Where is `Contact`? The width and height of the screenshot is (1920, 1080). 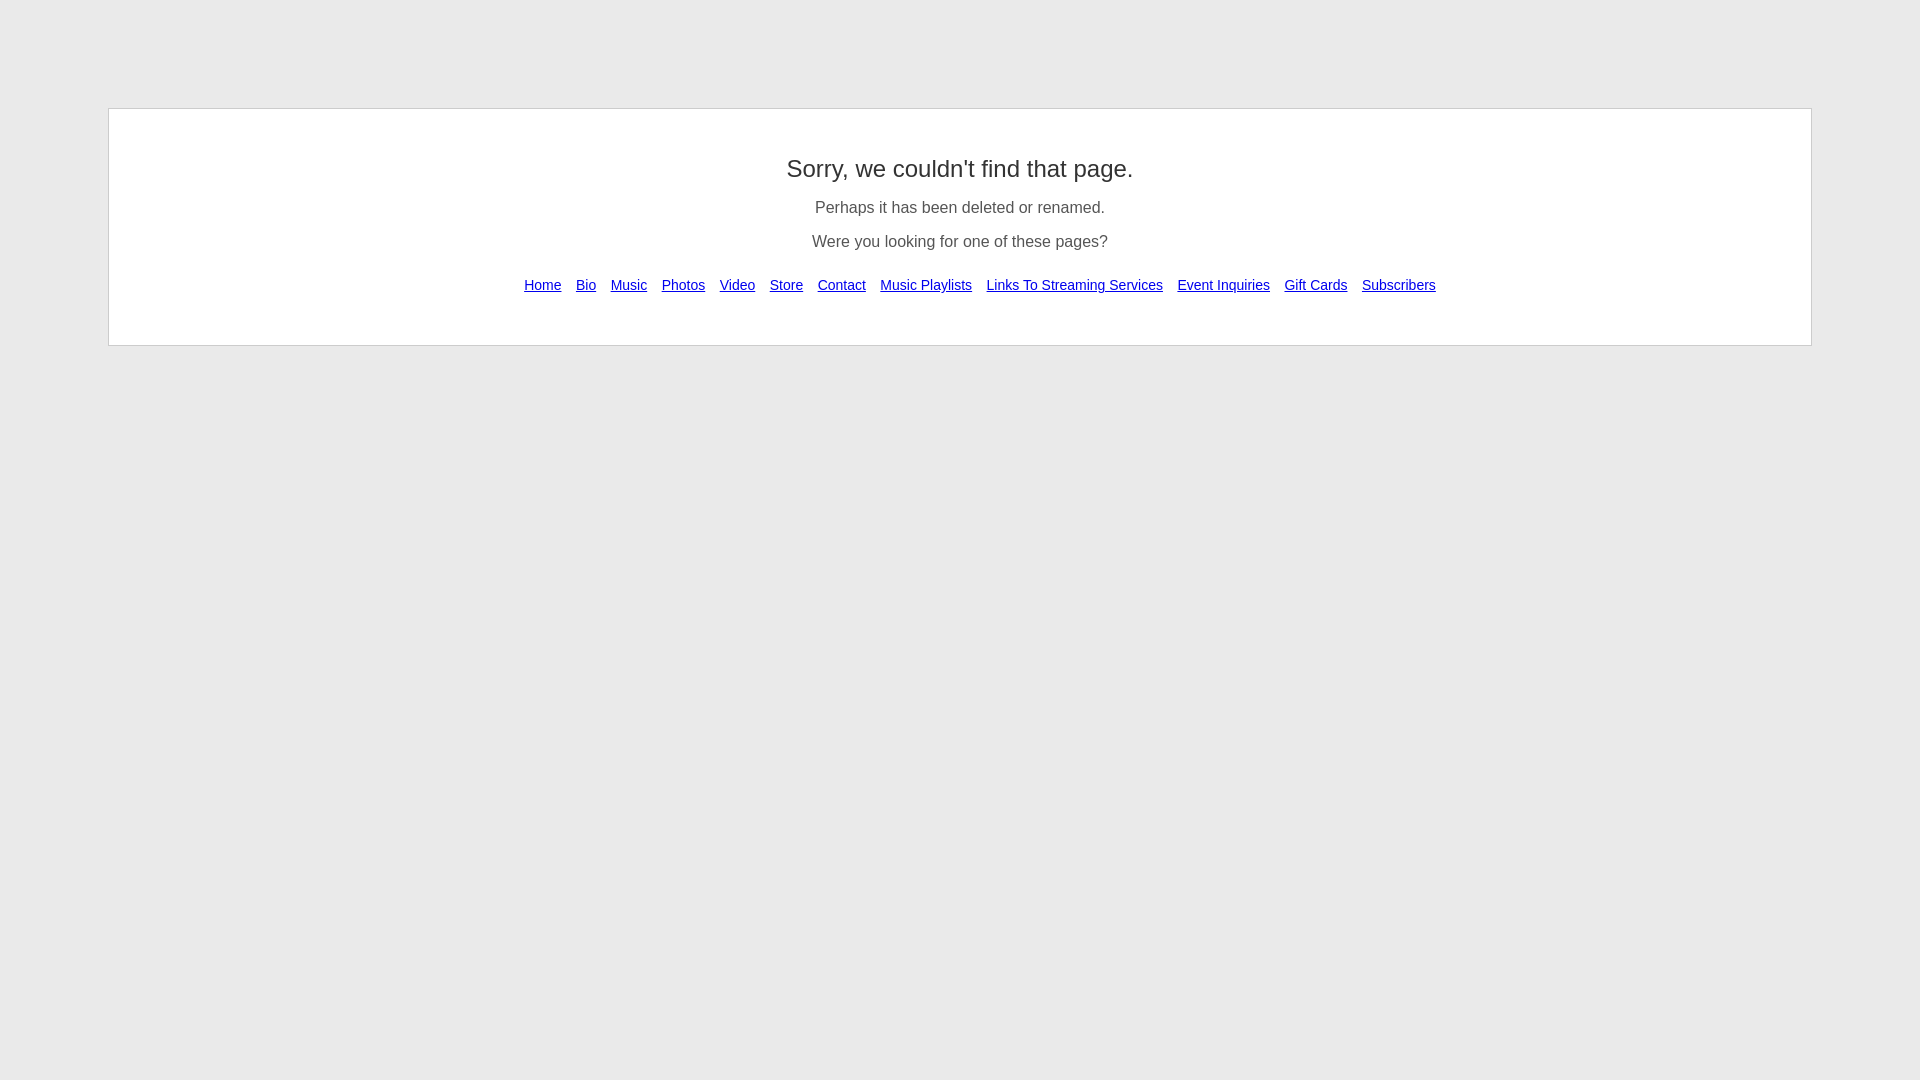
Contact is located at coordinates (842, 285).